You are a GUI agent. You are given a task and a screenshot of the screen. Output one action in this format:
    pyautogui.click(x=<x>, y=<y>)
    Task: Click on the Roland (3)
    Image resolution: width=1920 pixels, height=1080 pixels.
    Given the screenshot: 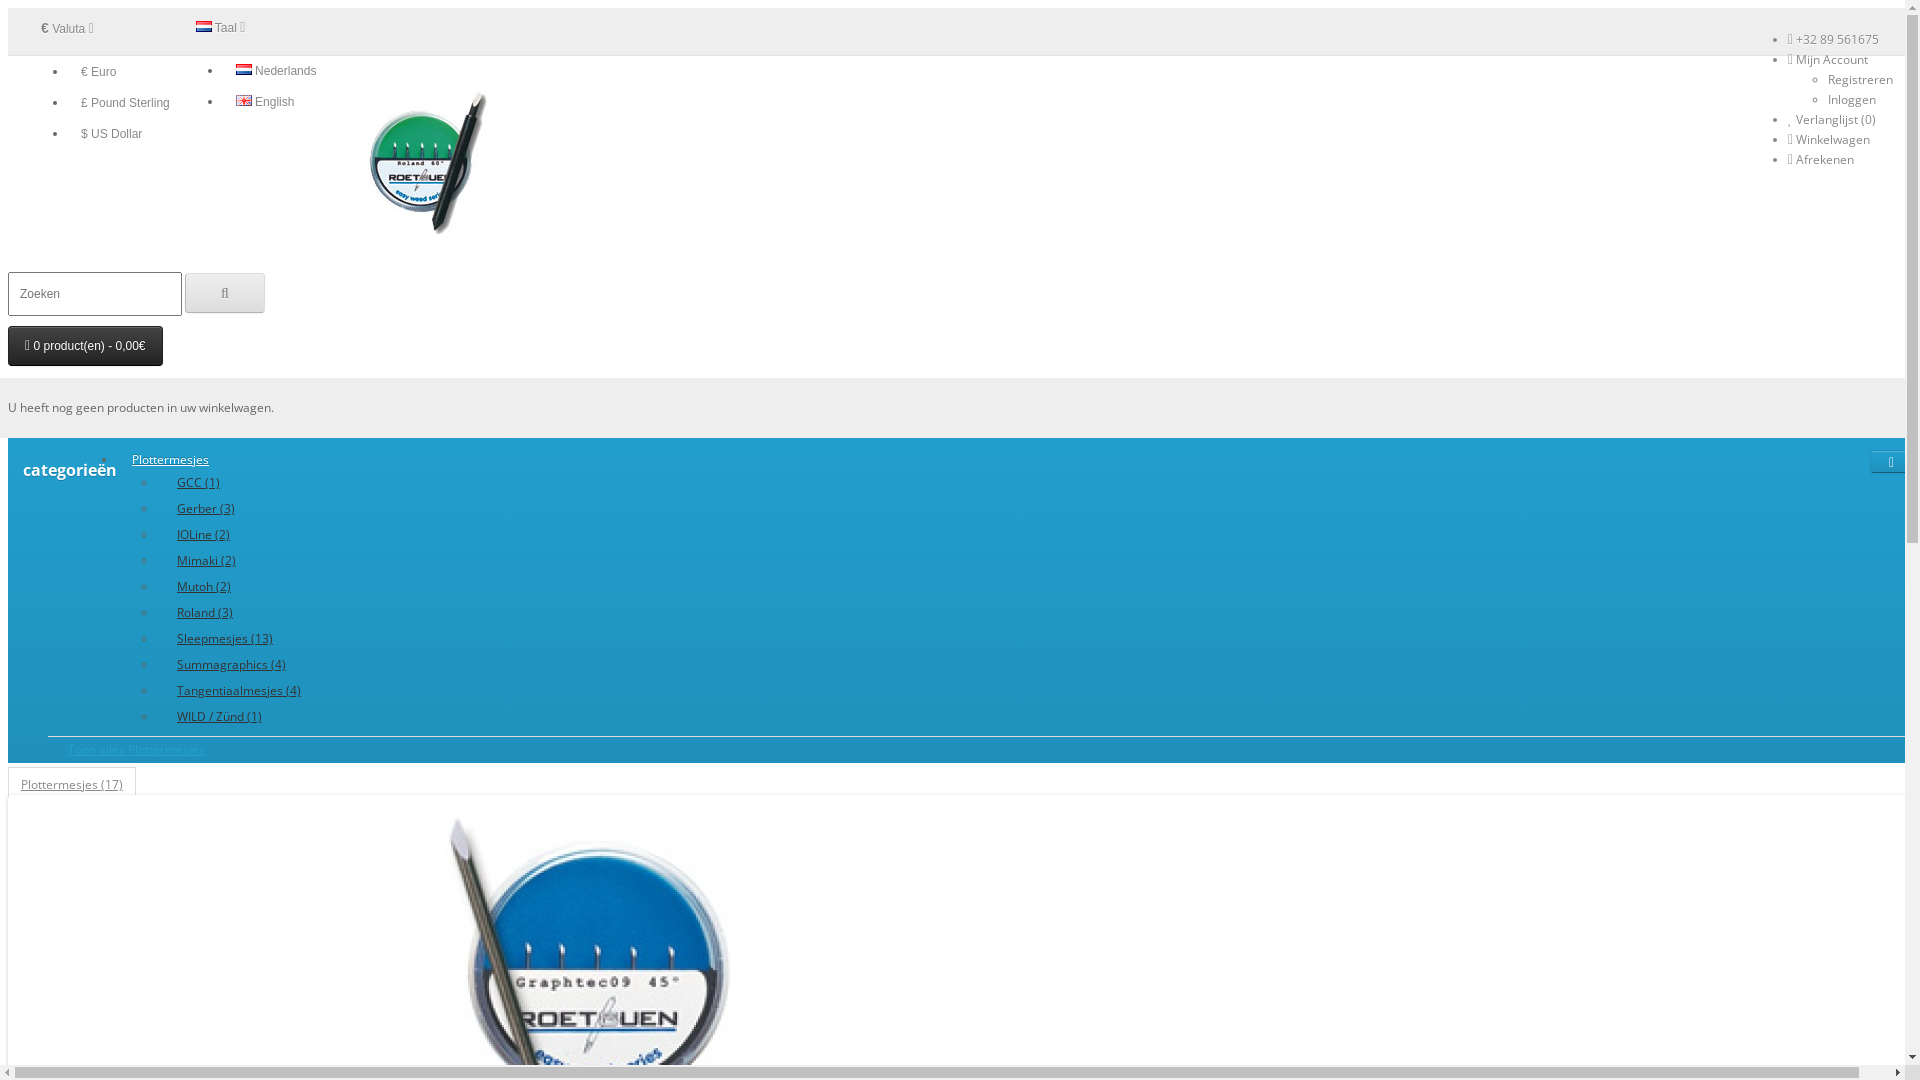 What is the action you would take?
    pyautogui.click(x=257, y=613)
    